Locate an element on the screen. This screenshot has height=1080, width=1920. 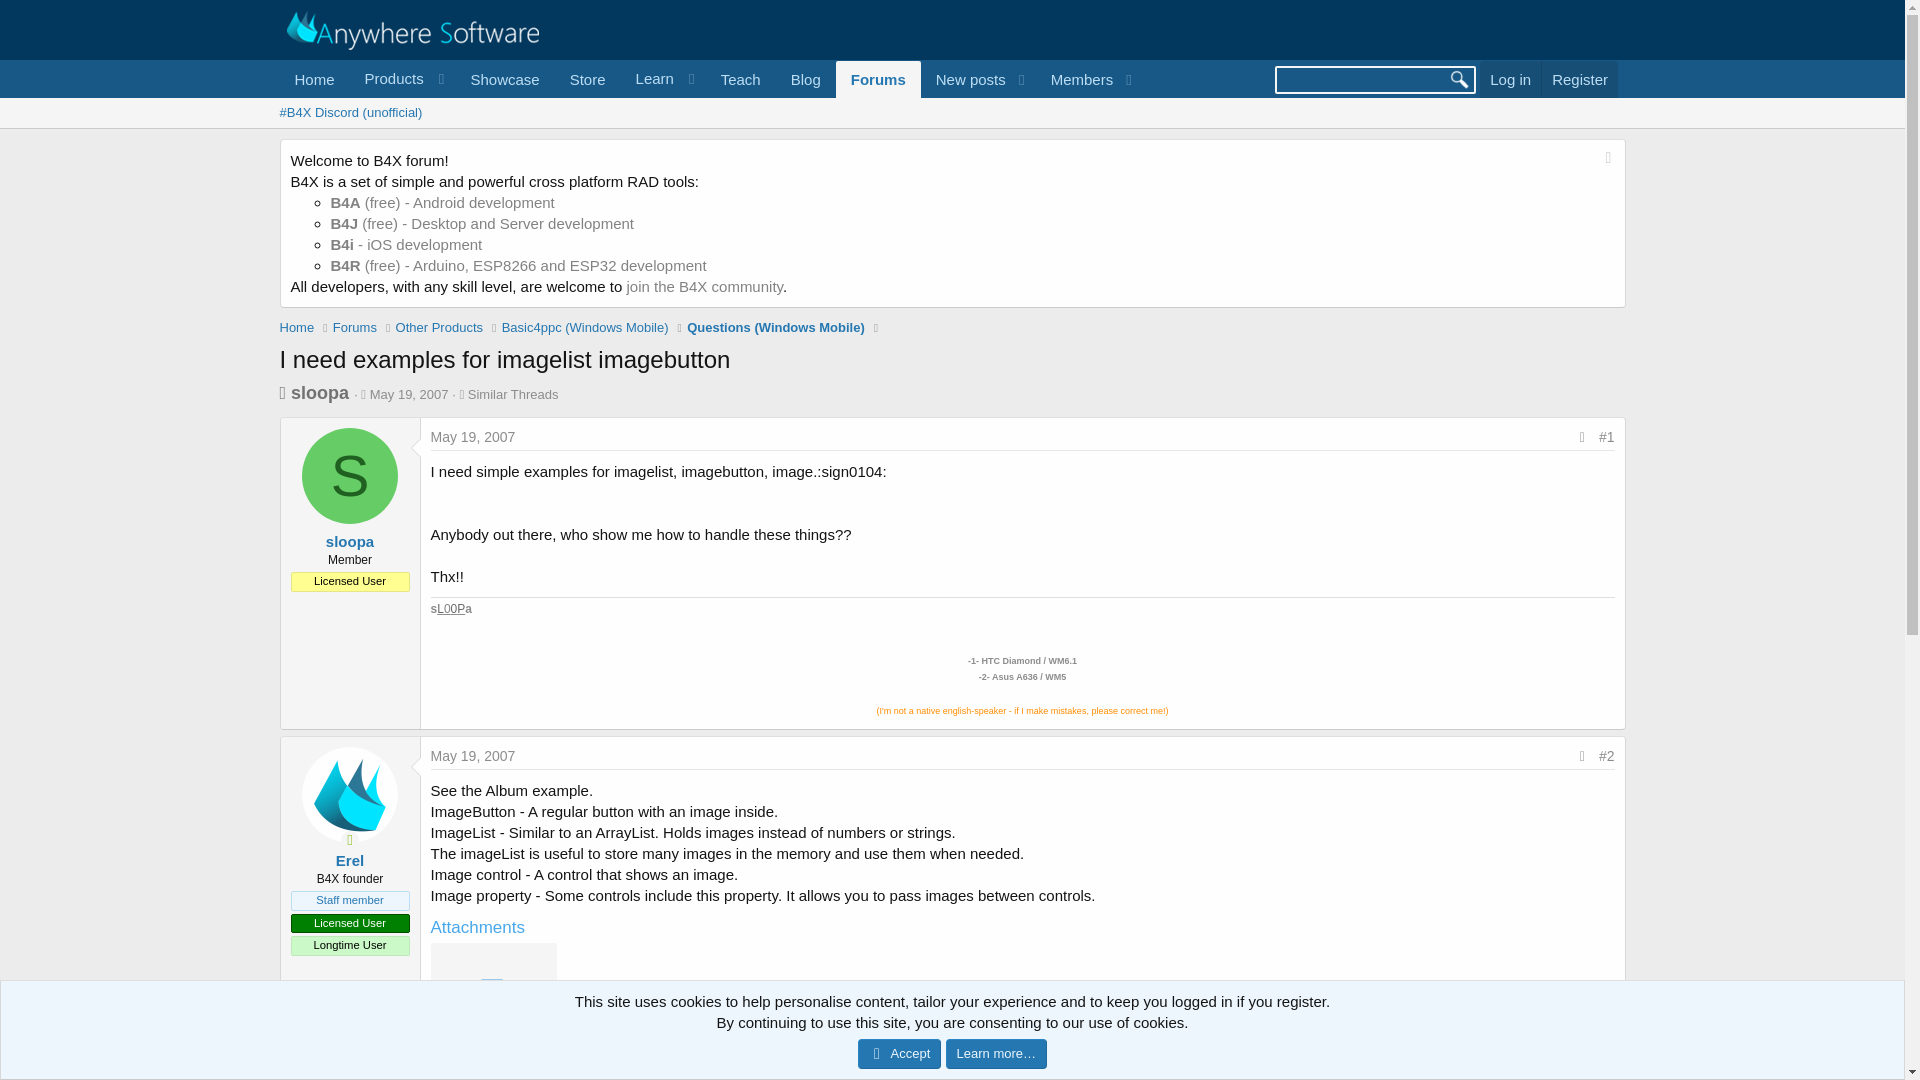
Log in is located at coordinates (1510, 79).